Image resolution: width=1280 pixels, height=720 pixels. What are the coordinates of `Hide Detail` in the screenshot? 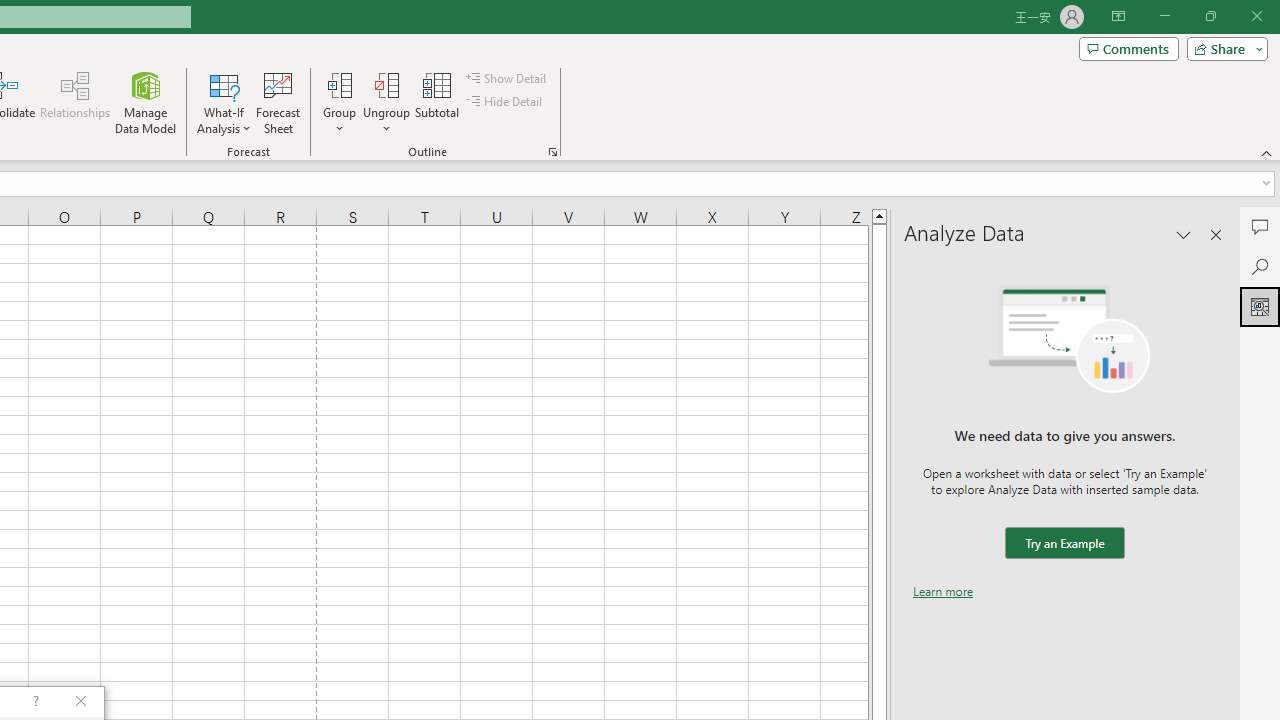 It's located at (506, 102).